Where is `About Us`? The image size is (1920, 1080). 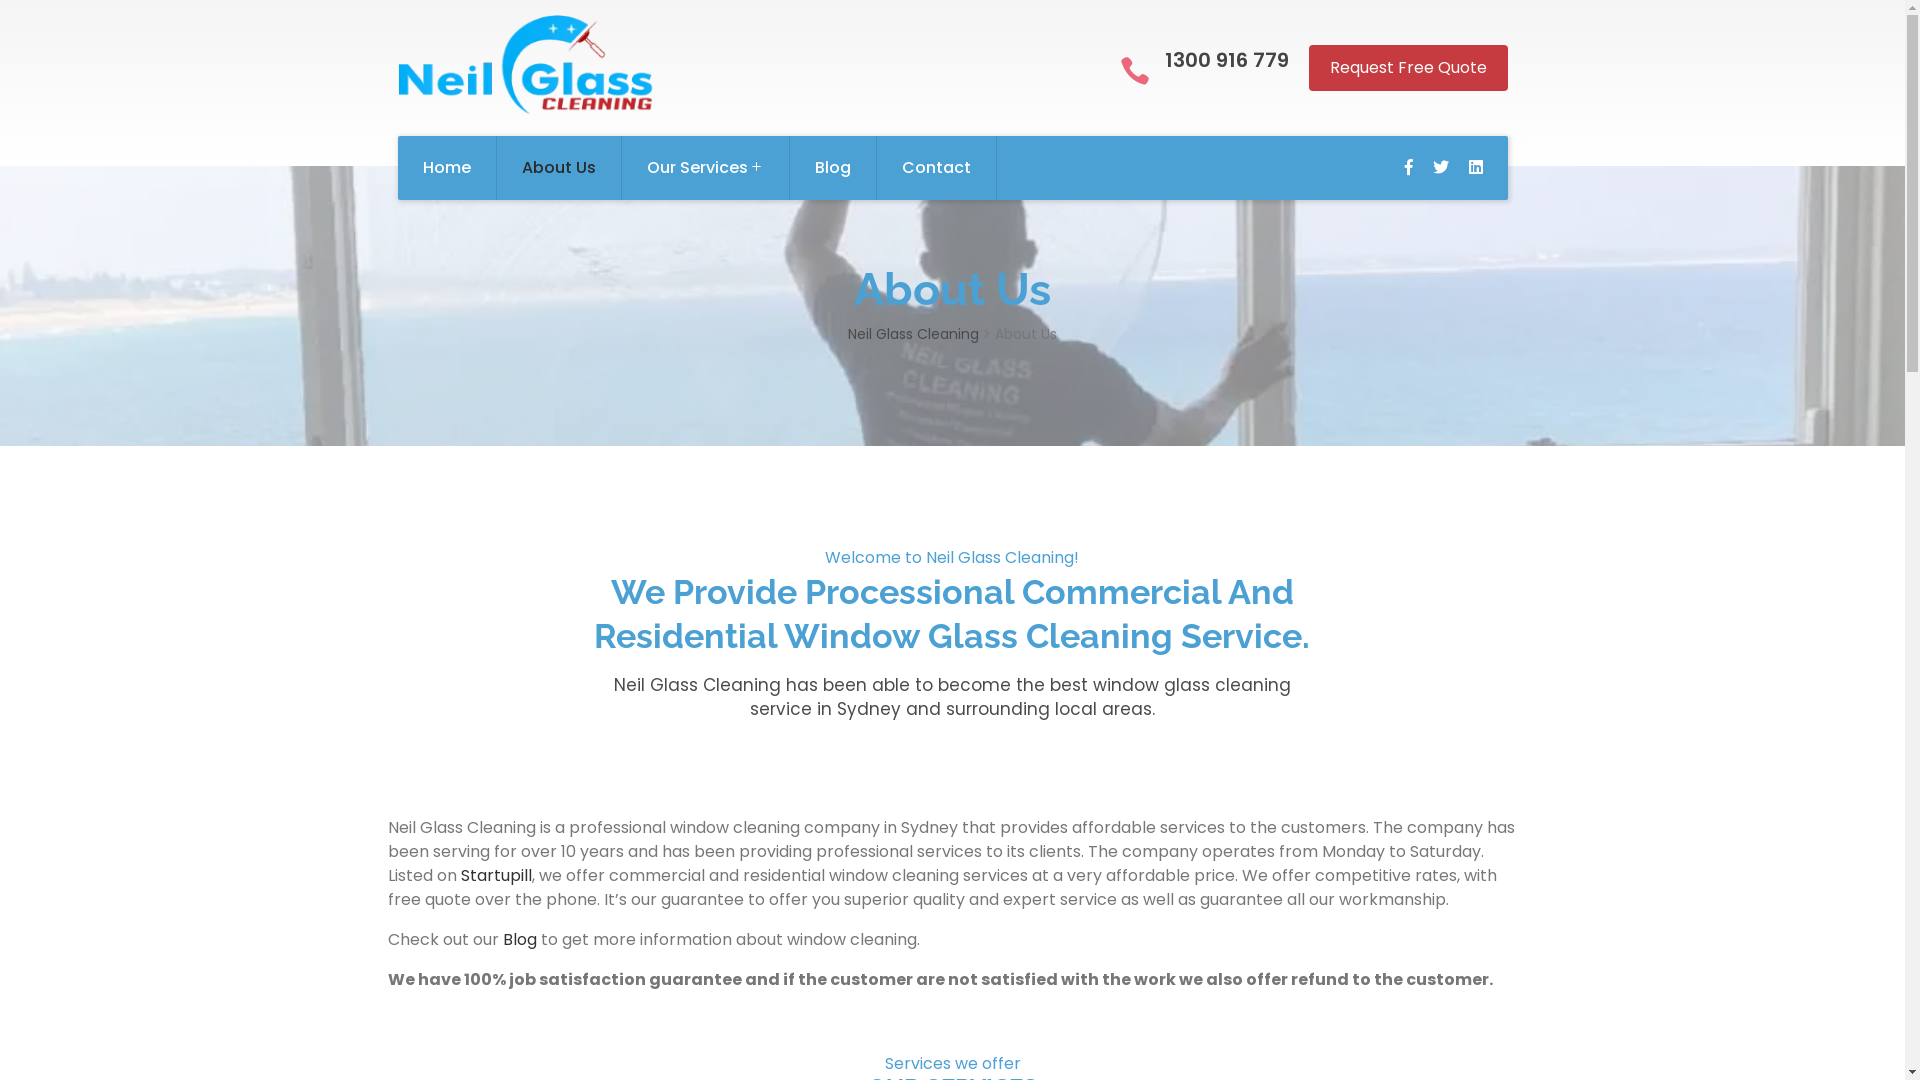 About Us is located at coordinates (558, 168).